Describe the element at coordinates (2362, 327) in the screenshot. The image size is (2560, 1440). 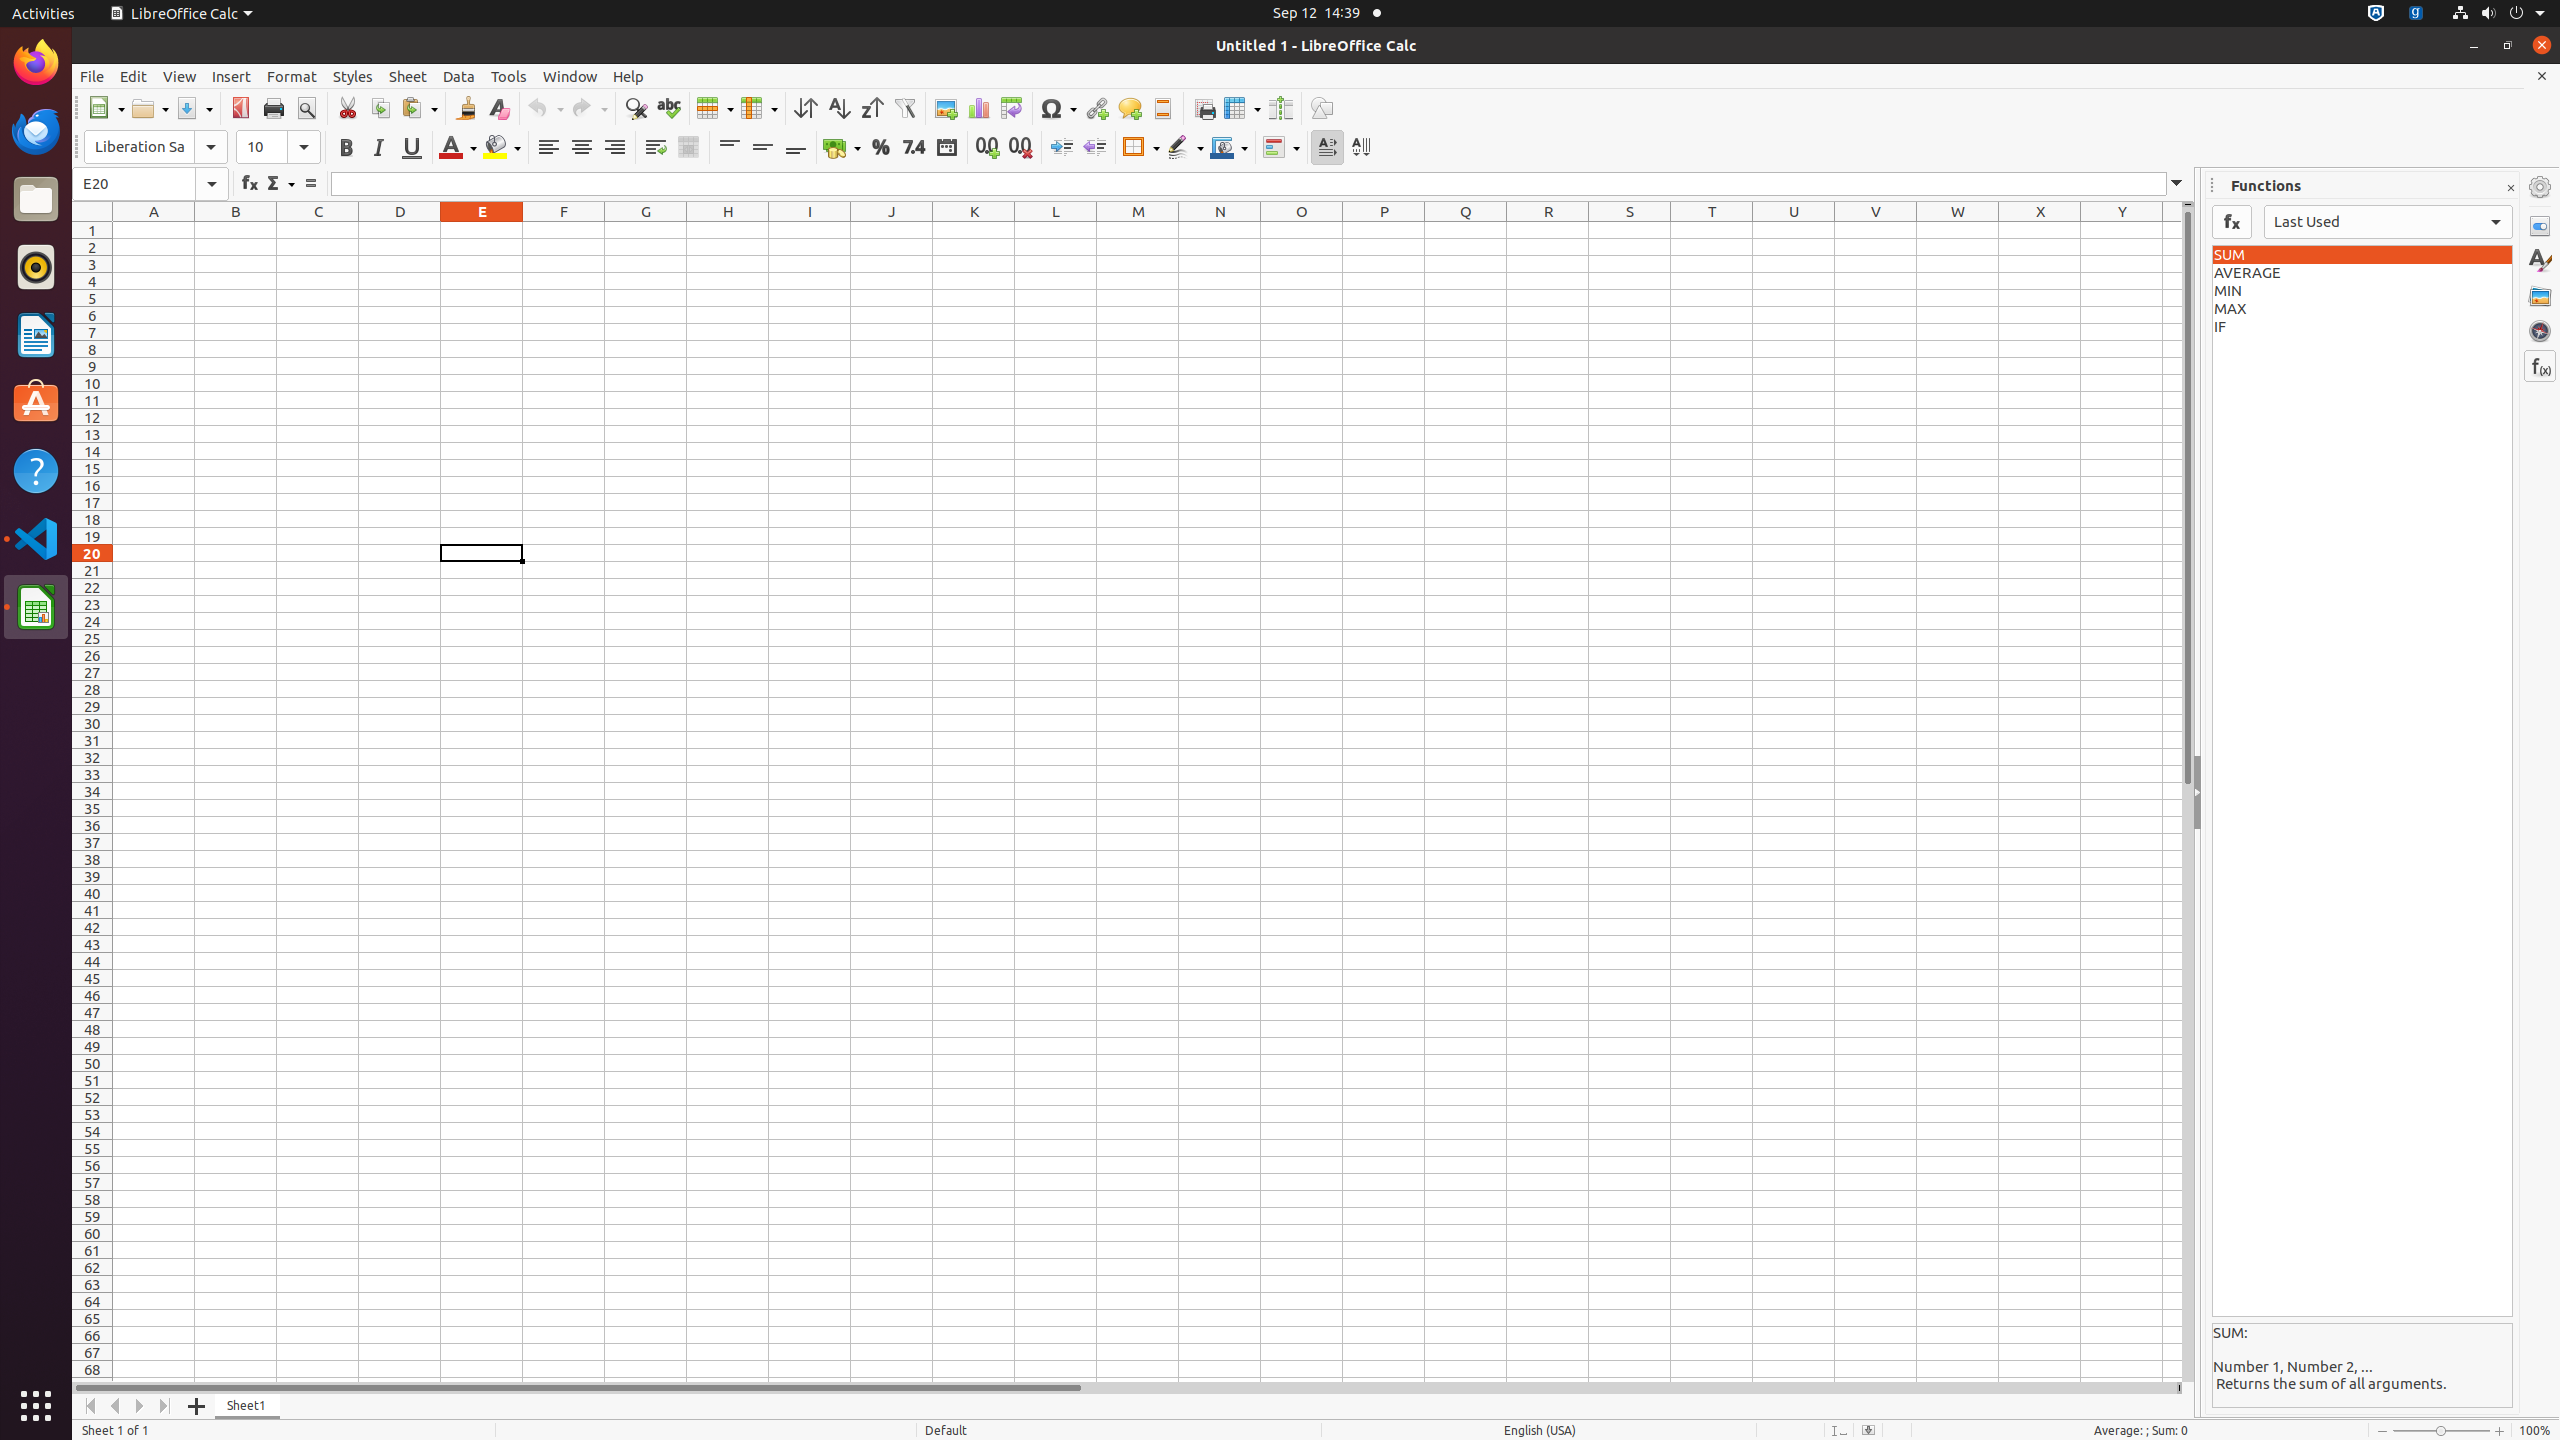
I see `IF` at that location.